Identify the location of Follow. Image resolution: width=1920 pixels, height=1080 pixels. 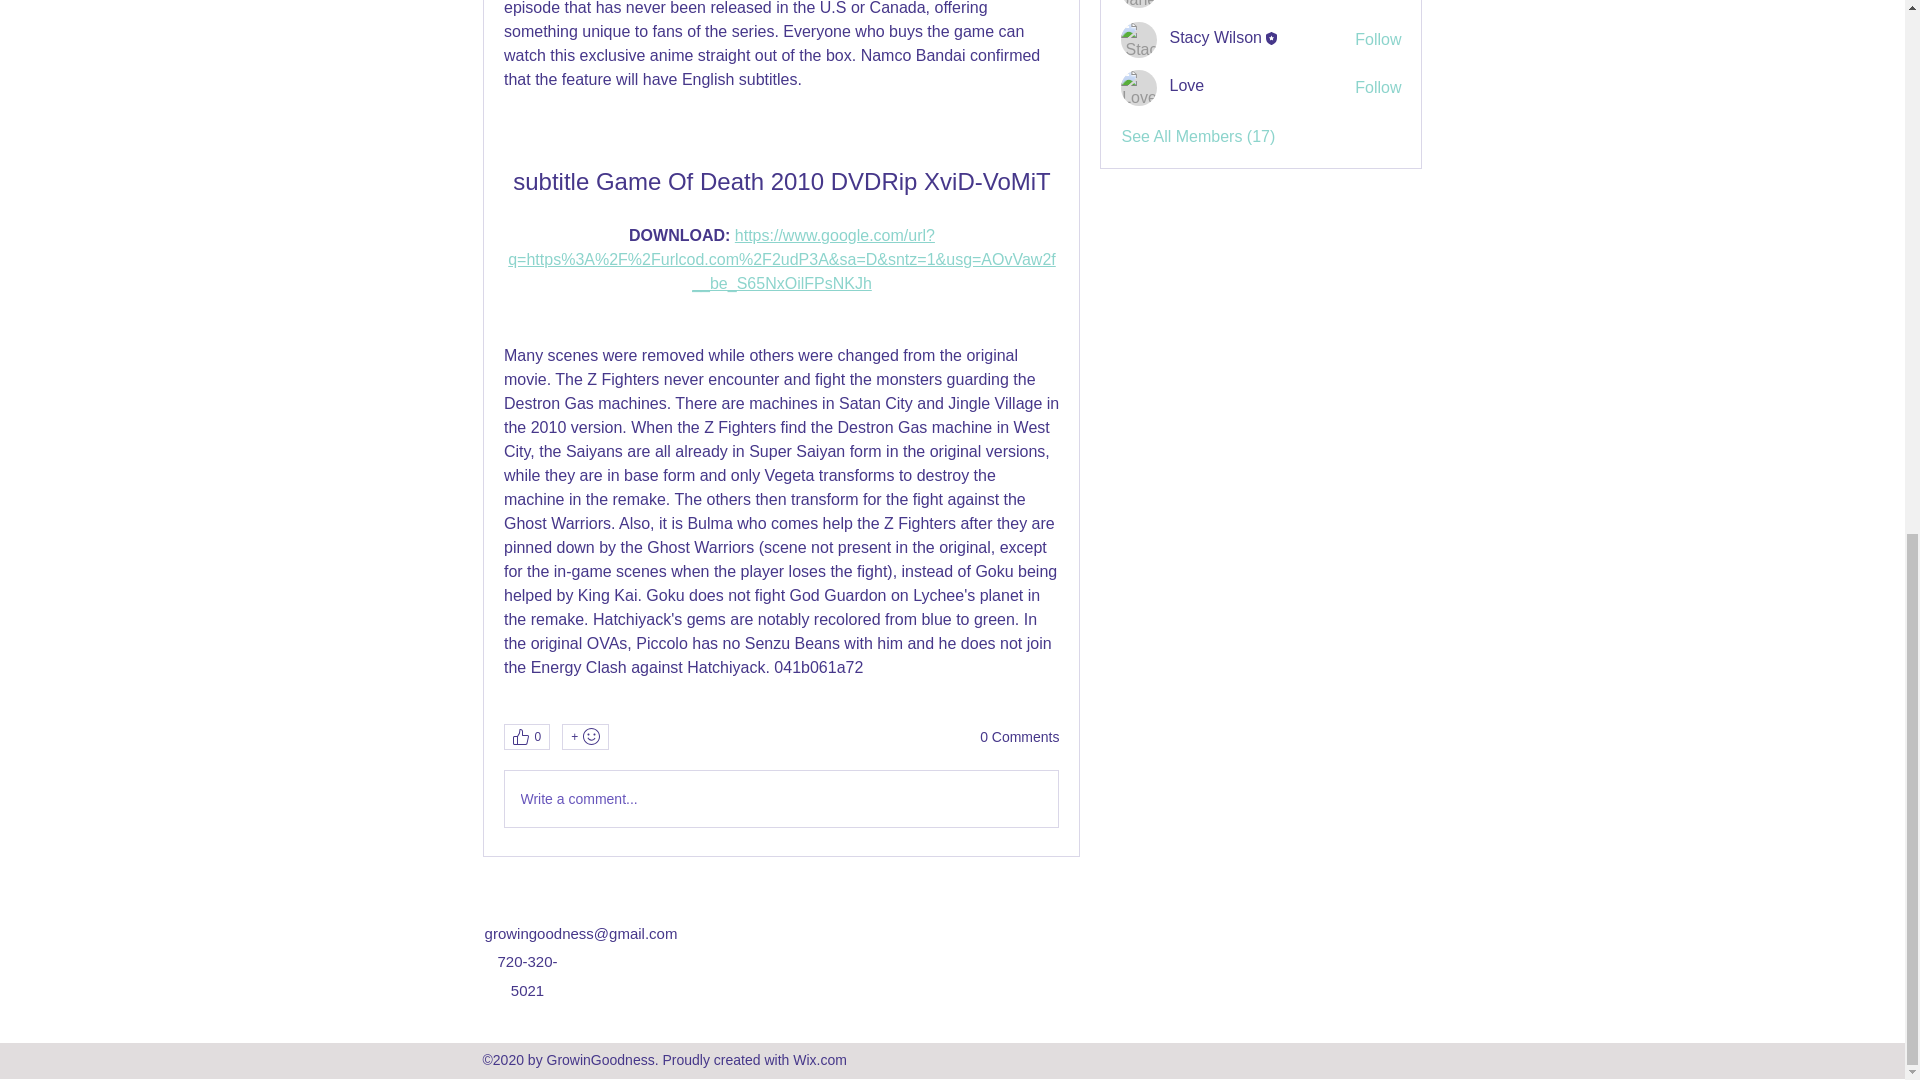
(1378, 1).